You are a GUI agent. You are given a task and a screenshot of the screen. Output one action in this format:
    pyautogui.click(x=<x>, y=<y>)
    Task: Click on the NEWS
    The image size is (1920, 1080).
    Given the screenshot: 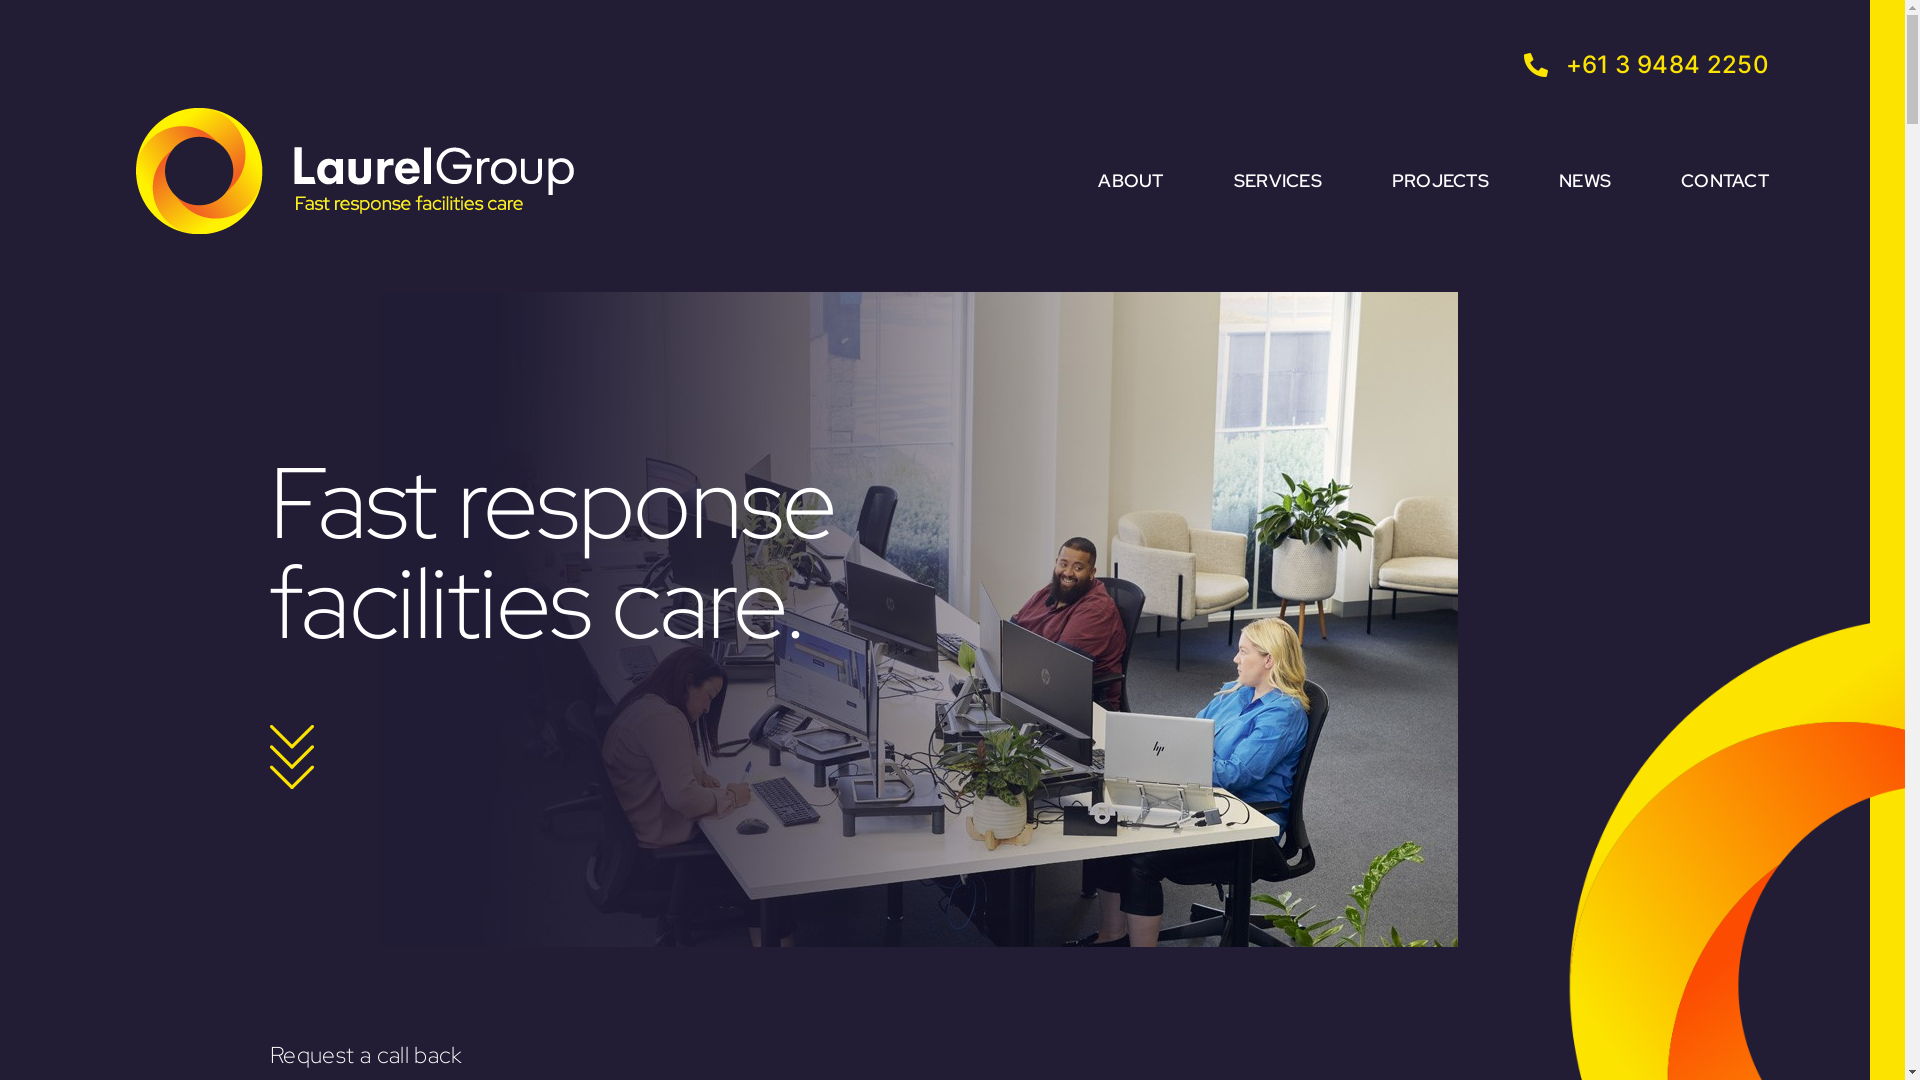 What is the action you would take?
    pyautogui.click(x=1585, y=143)
    